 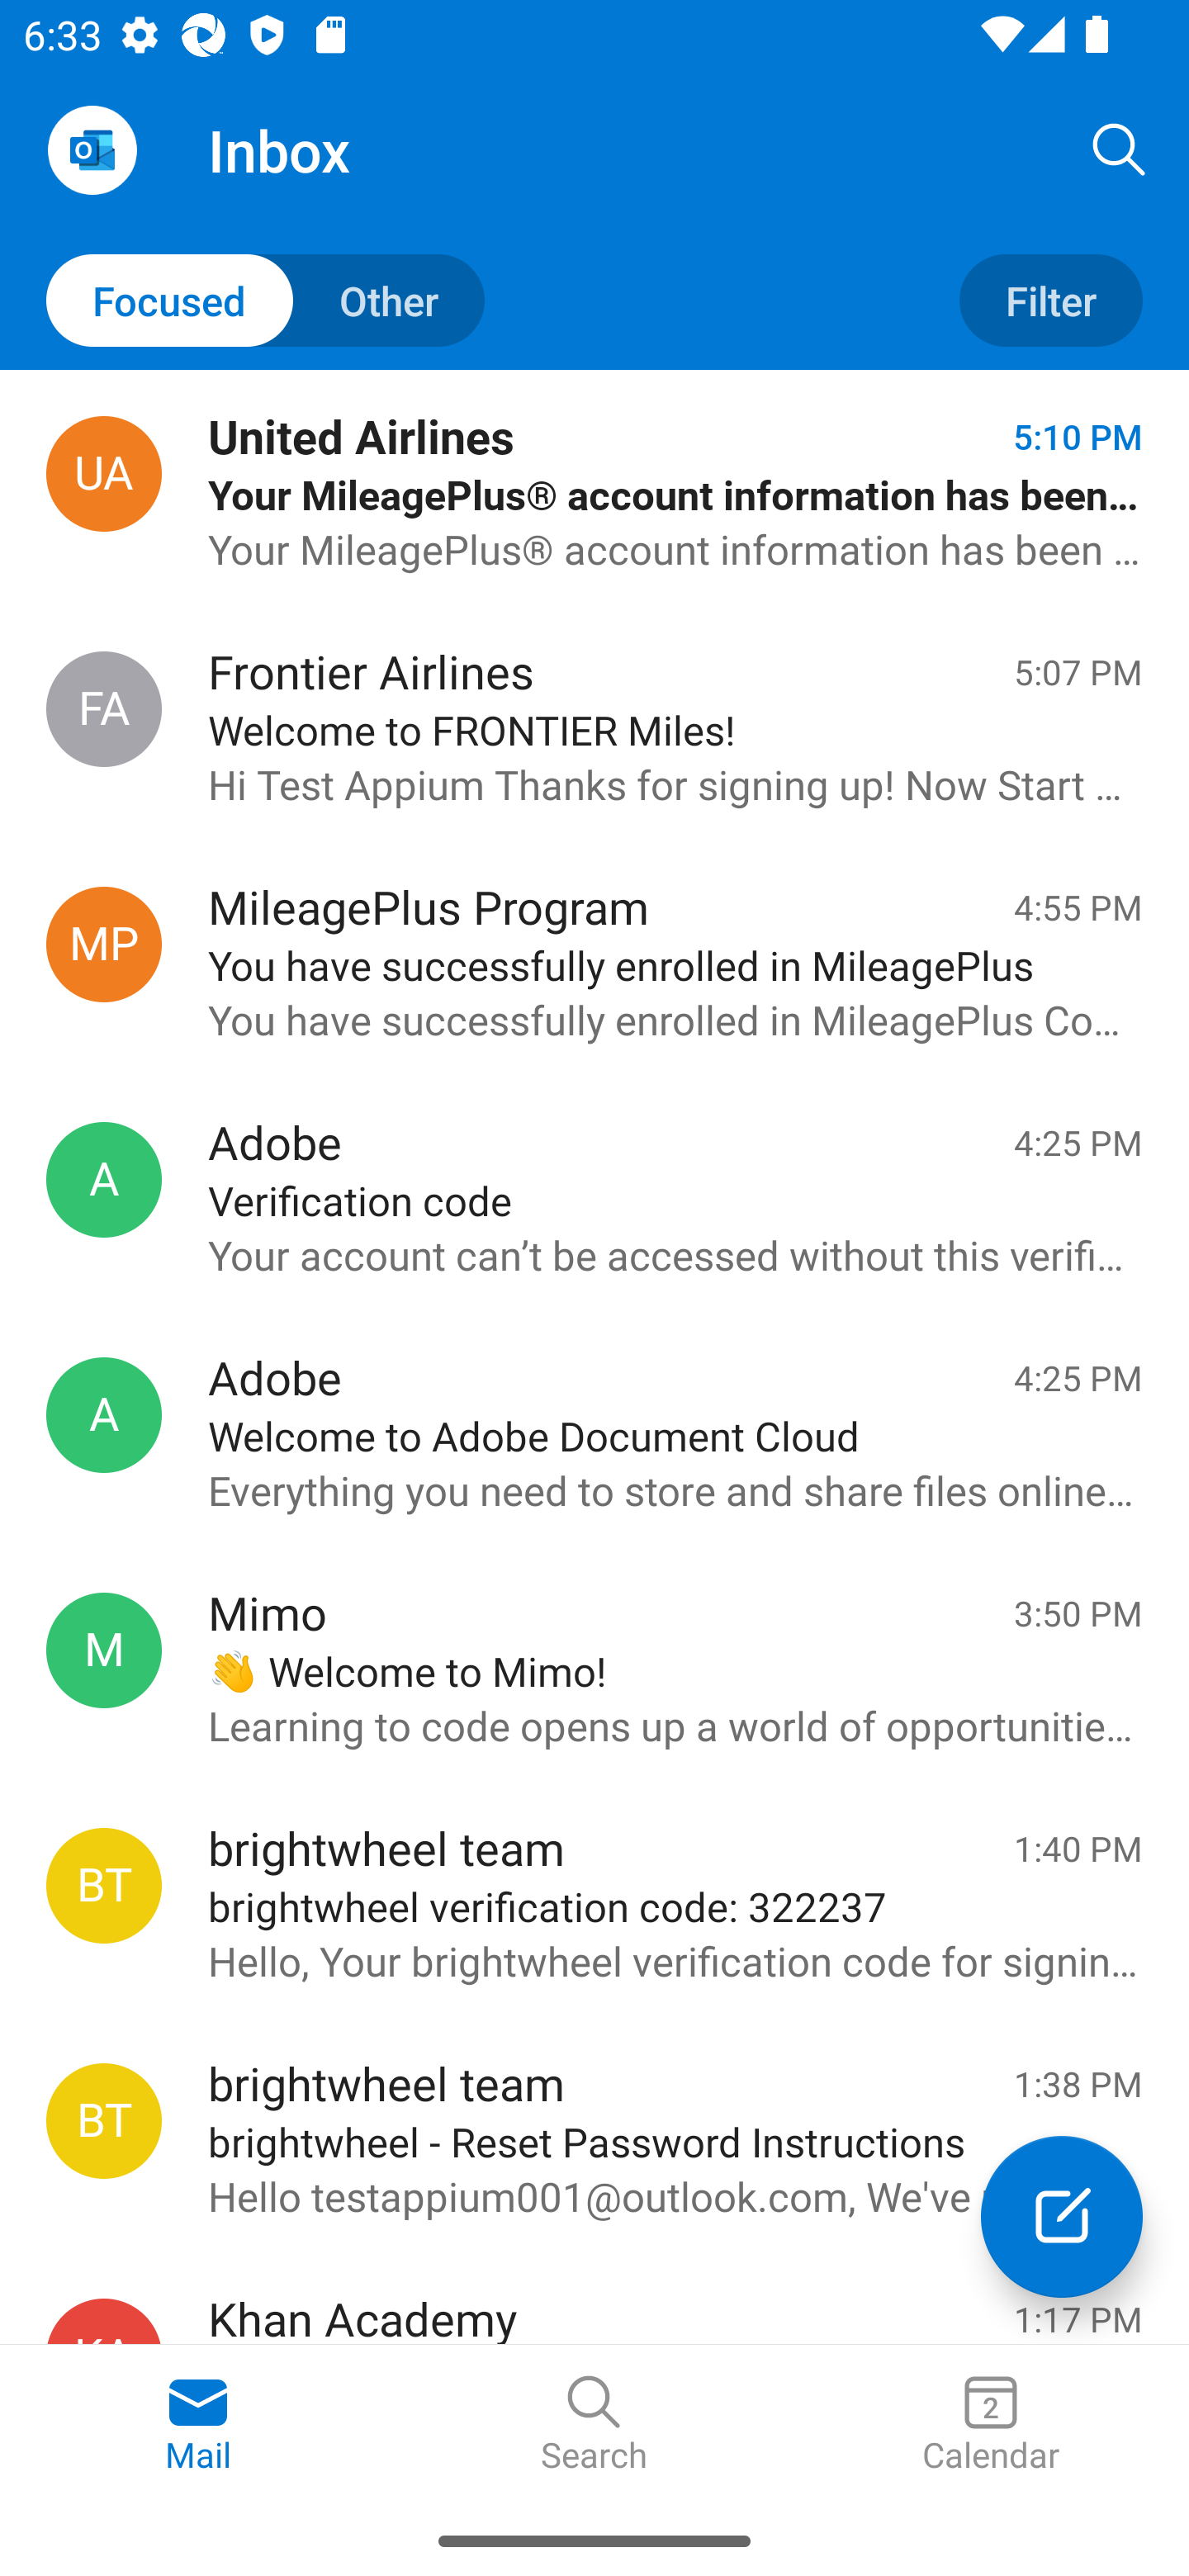 What do you see at coordinates (266, 301) in the screenshot?
I see `Toggle to other mails` at bounding box center [266, 301].